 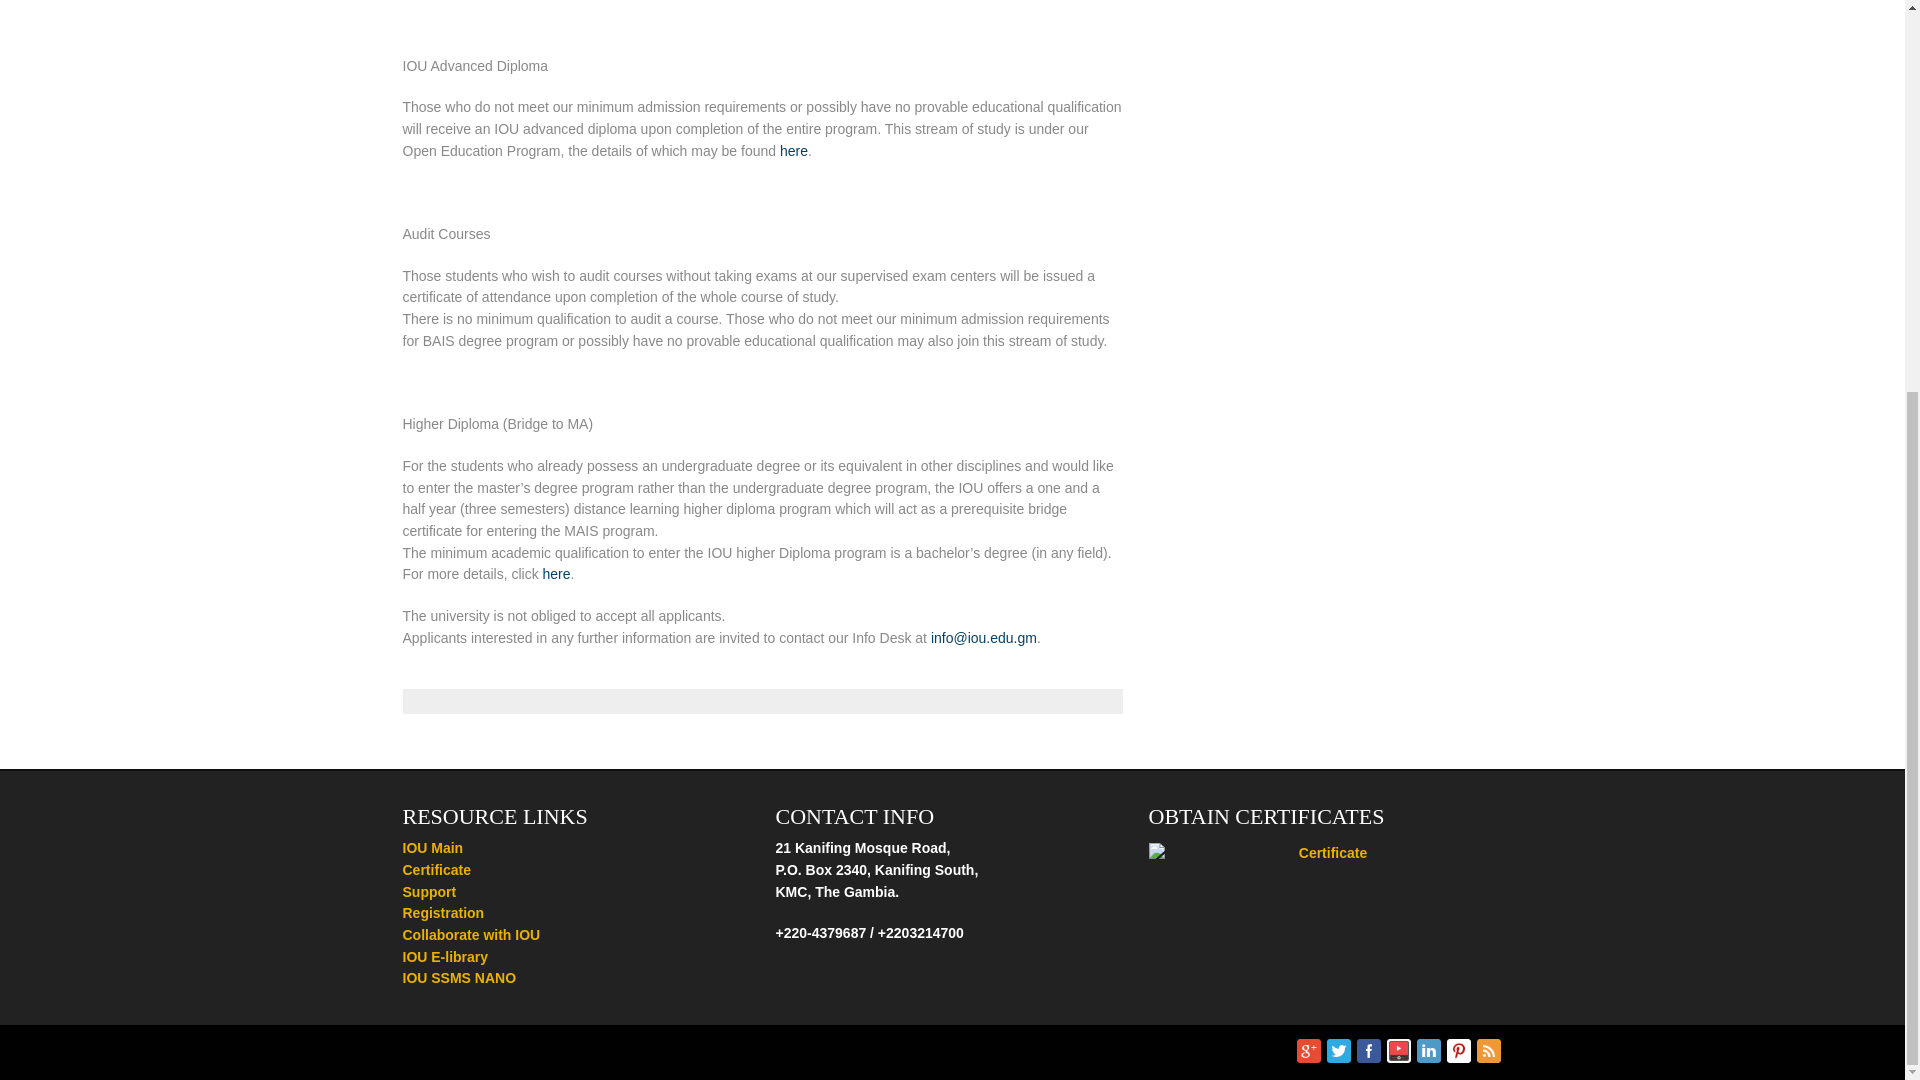 I want to click on Collaborate with IOU, so click(x=470, y=934).